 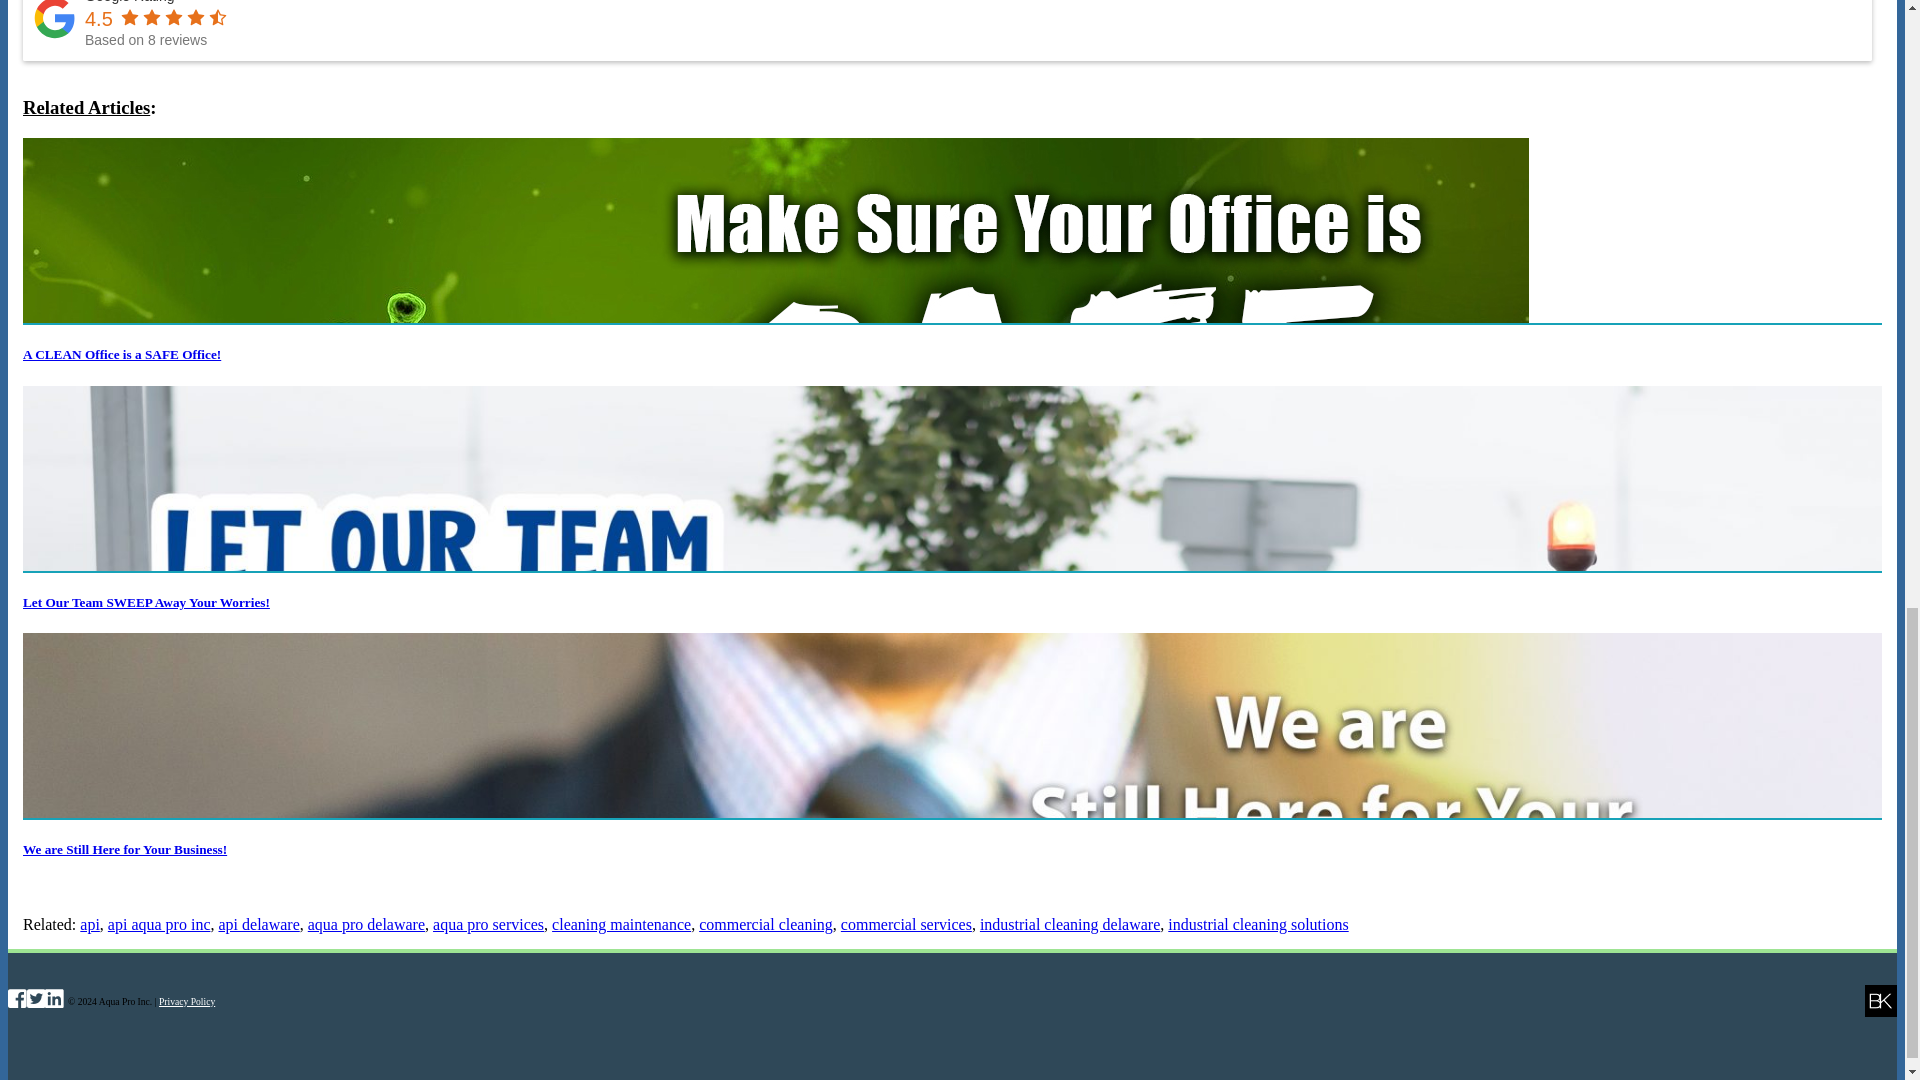 I want to click on aqua pro delaware, so click(x=366, y=924).